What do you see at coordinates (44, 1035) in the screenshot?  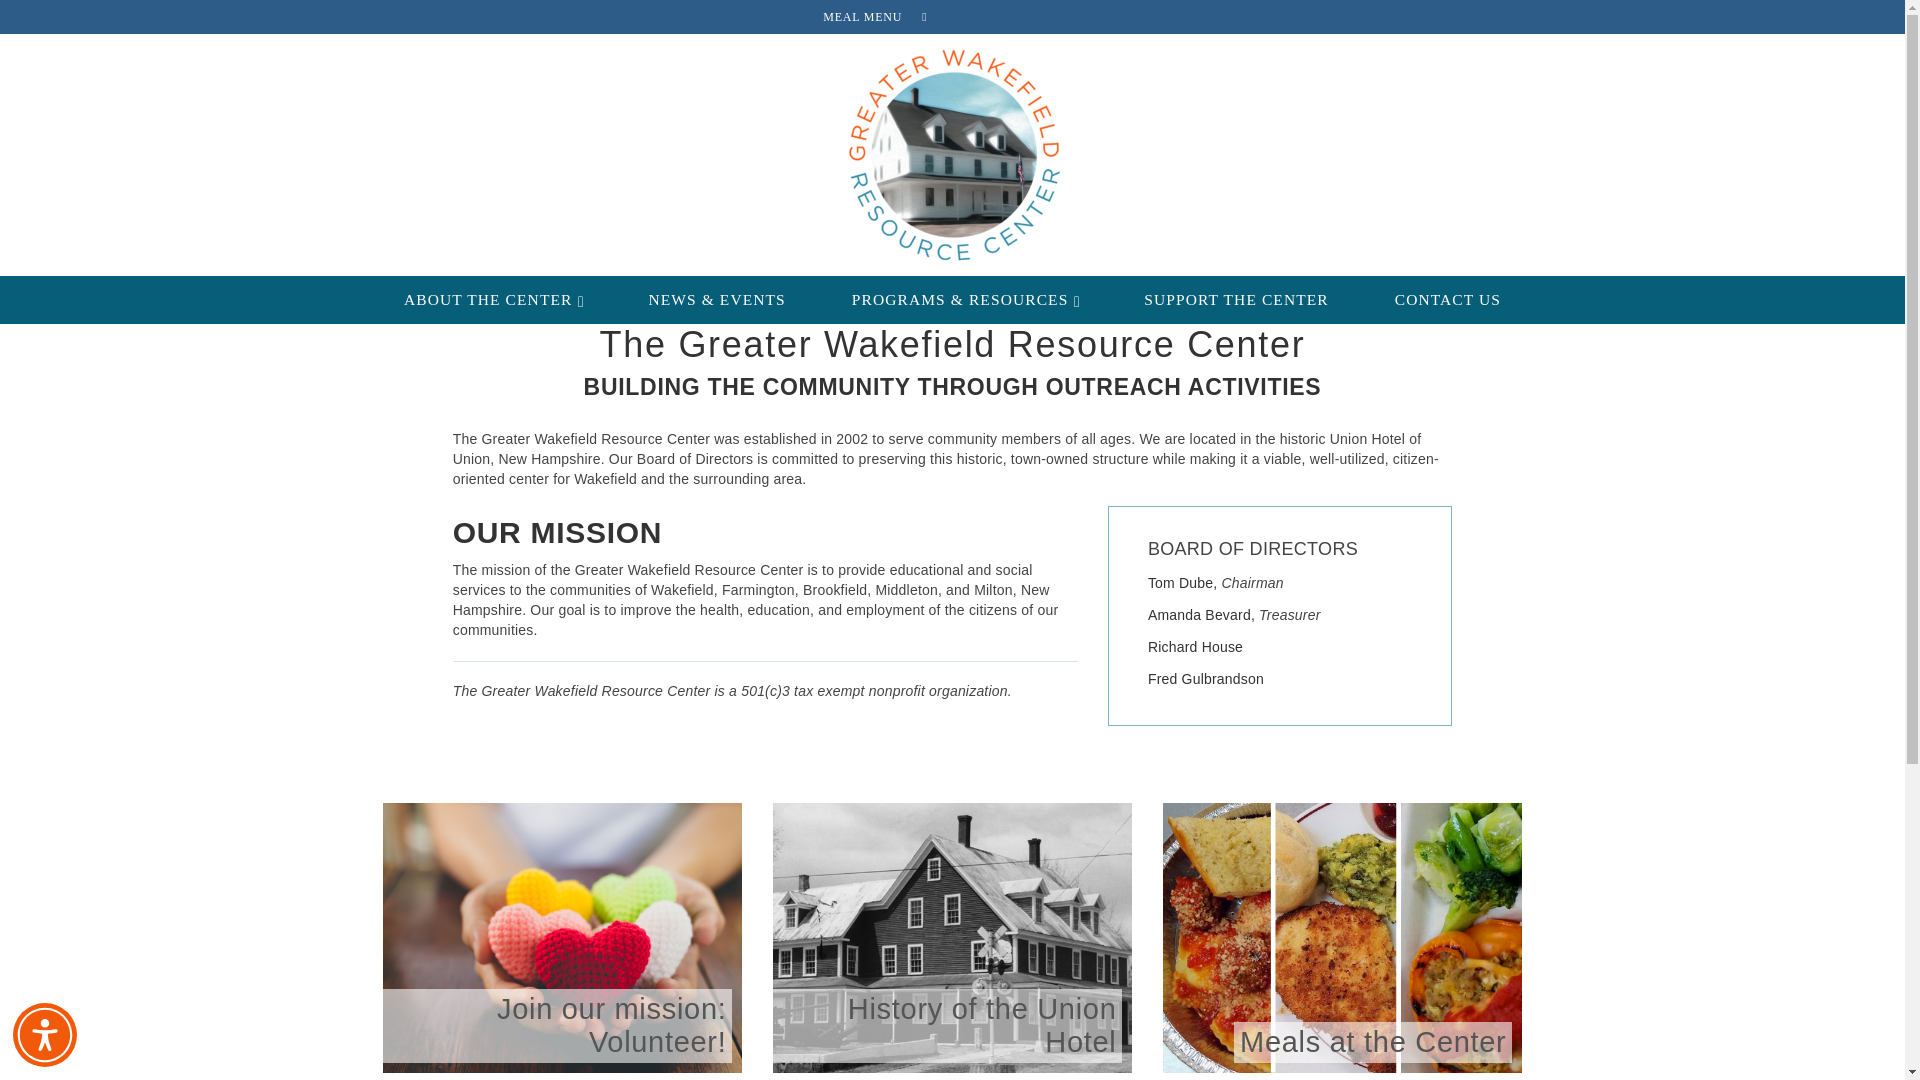 I see `Accessibility Menu` at bounding box center [44, 1035].